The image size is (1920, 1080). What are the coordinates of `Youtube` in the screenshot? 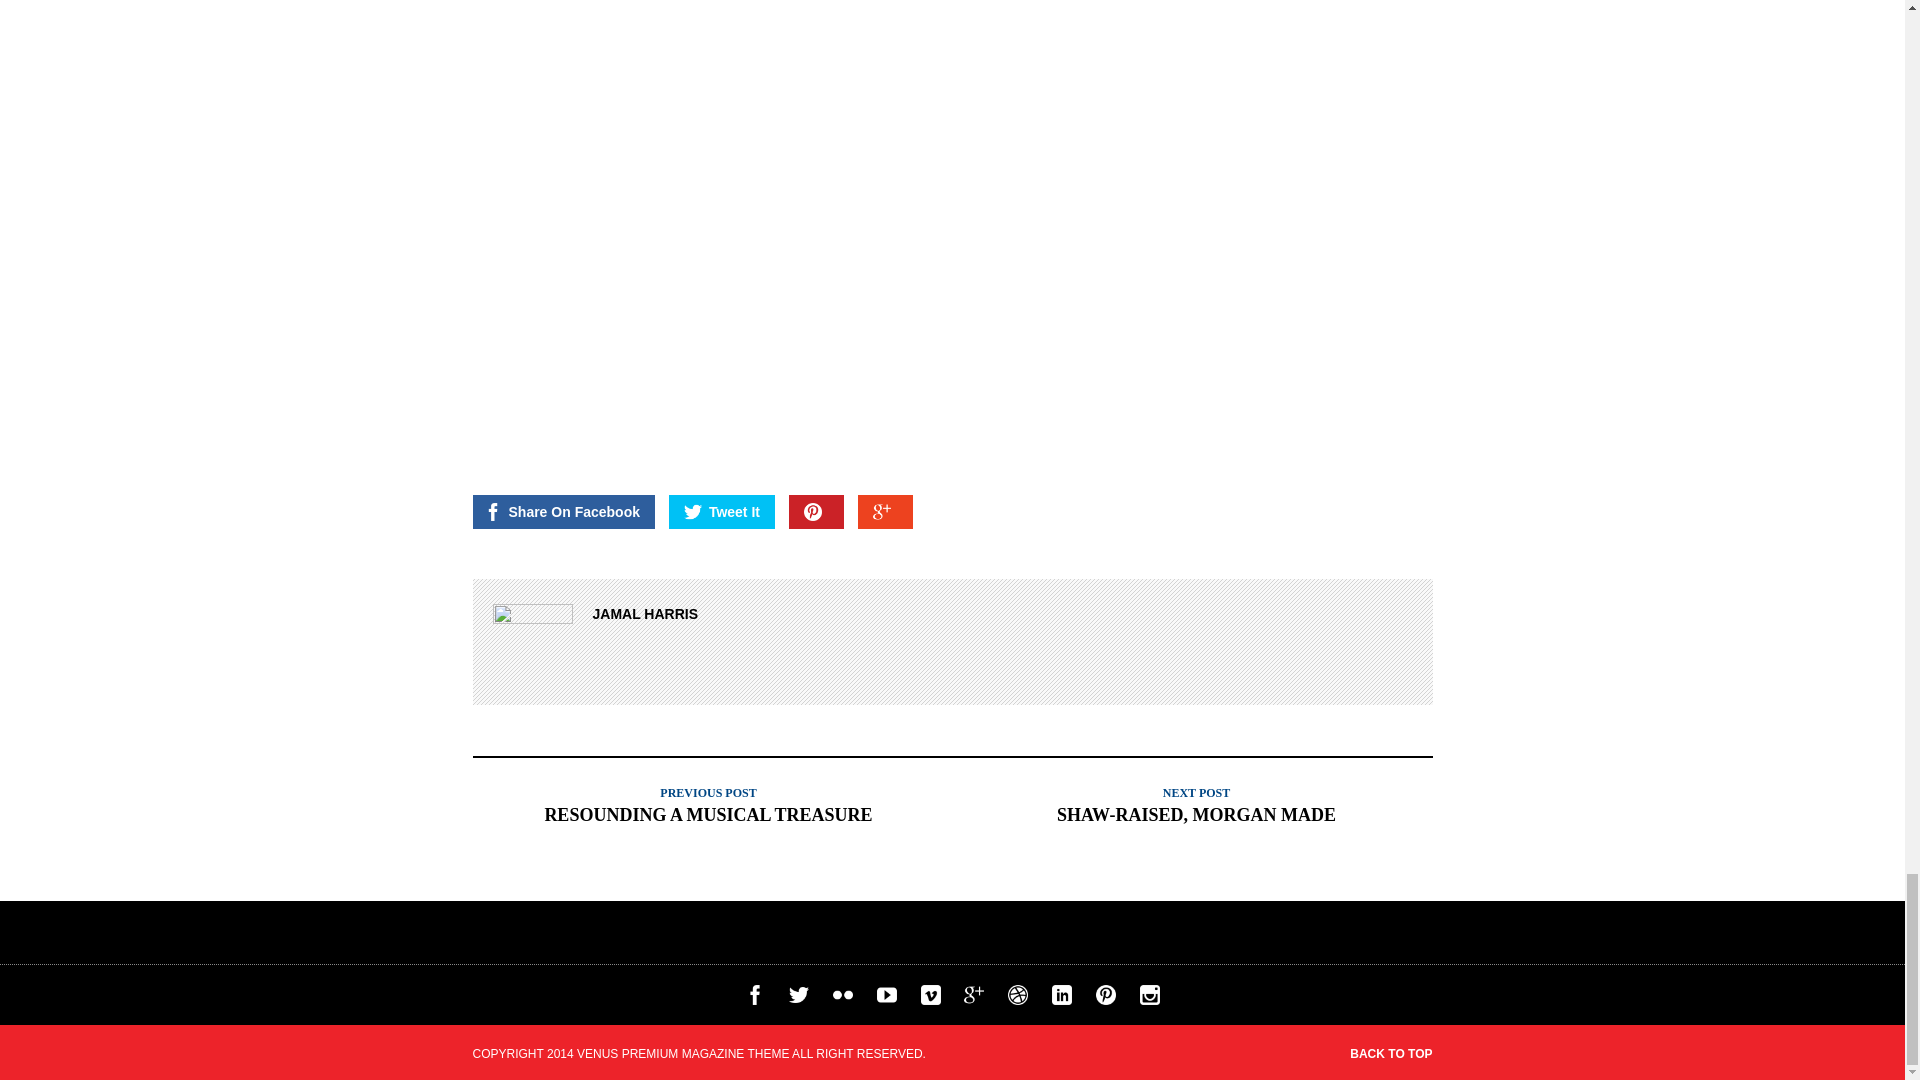 It's located at (886, 1000).